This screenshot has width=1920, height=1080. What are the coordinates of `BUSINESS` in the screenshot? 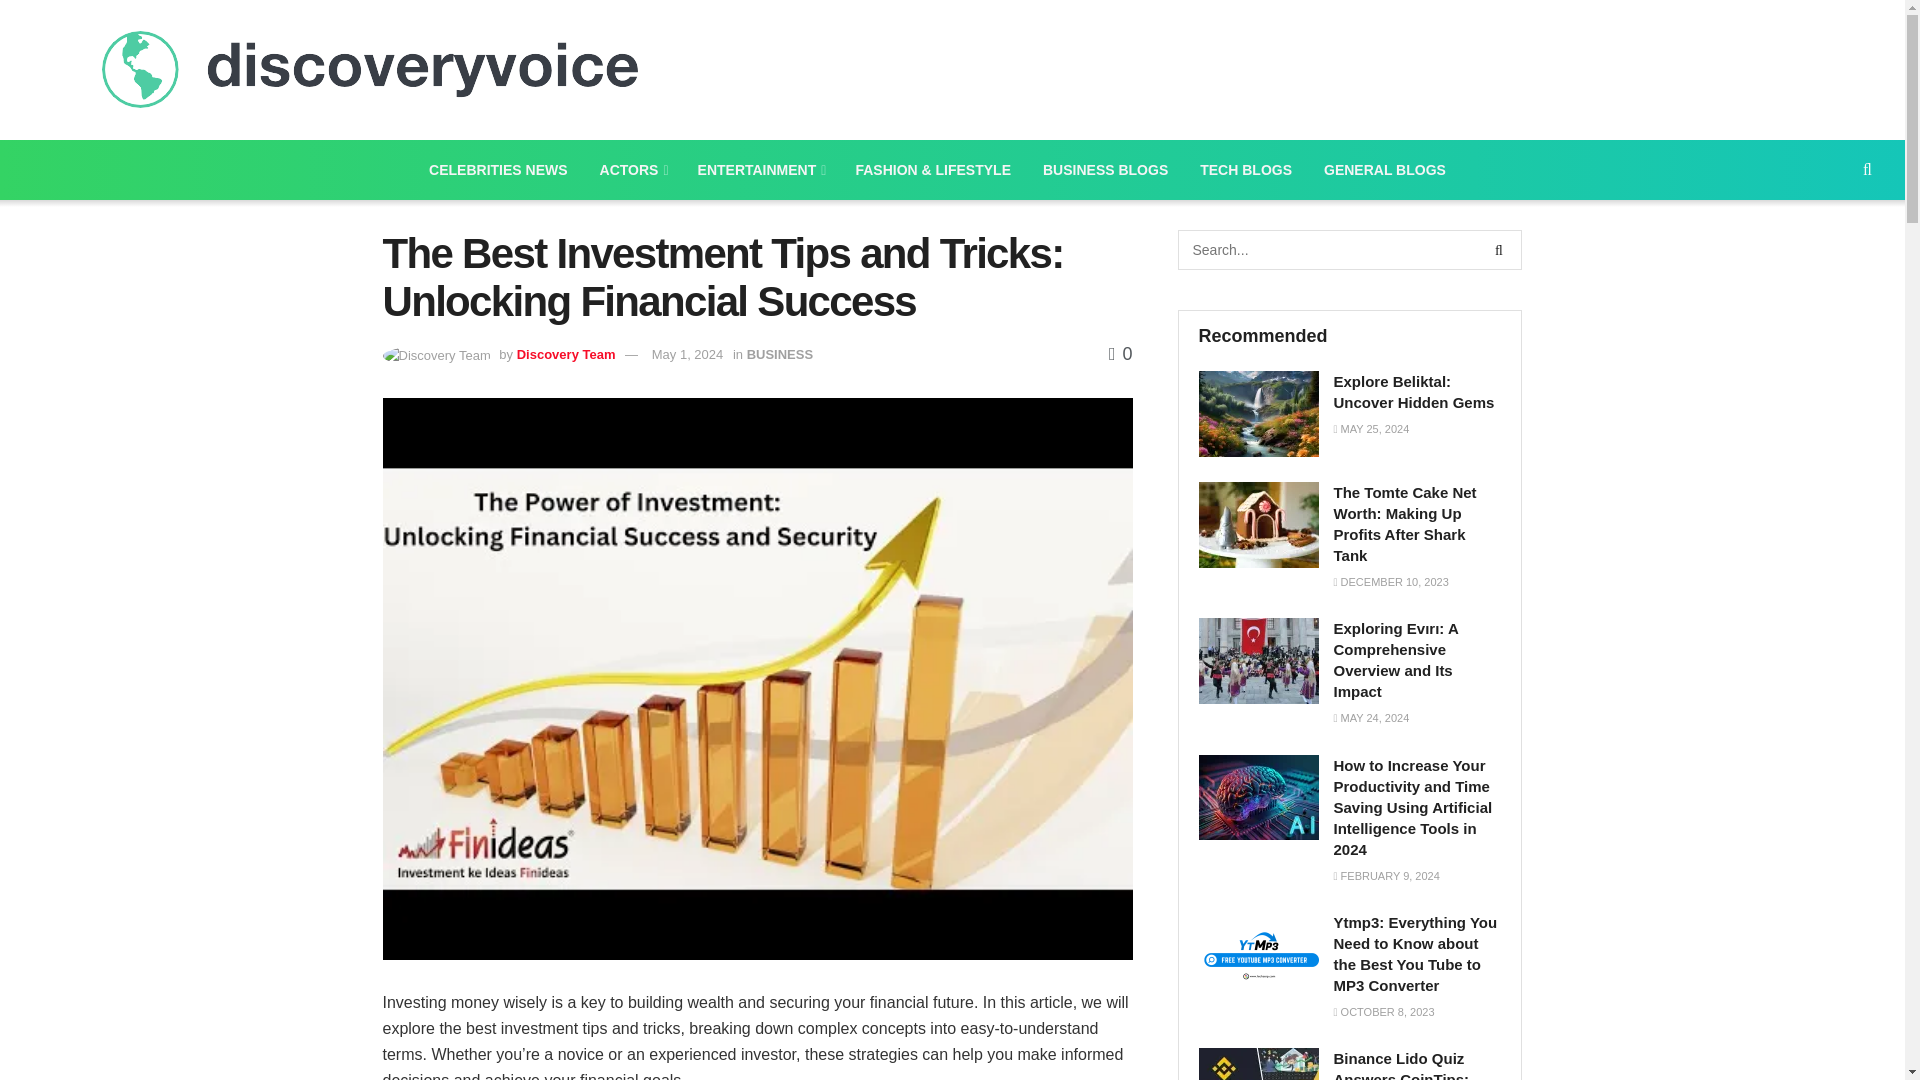 It's located at (779, 354).